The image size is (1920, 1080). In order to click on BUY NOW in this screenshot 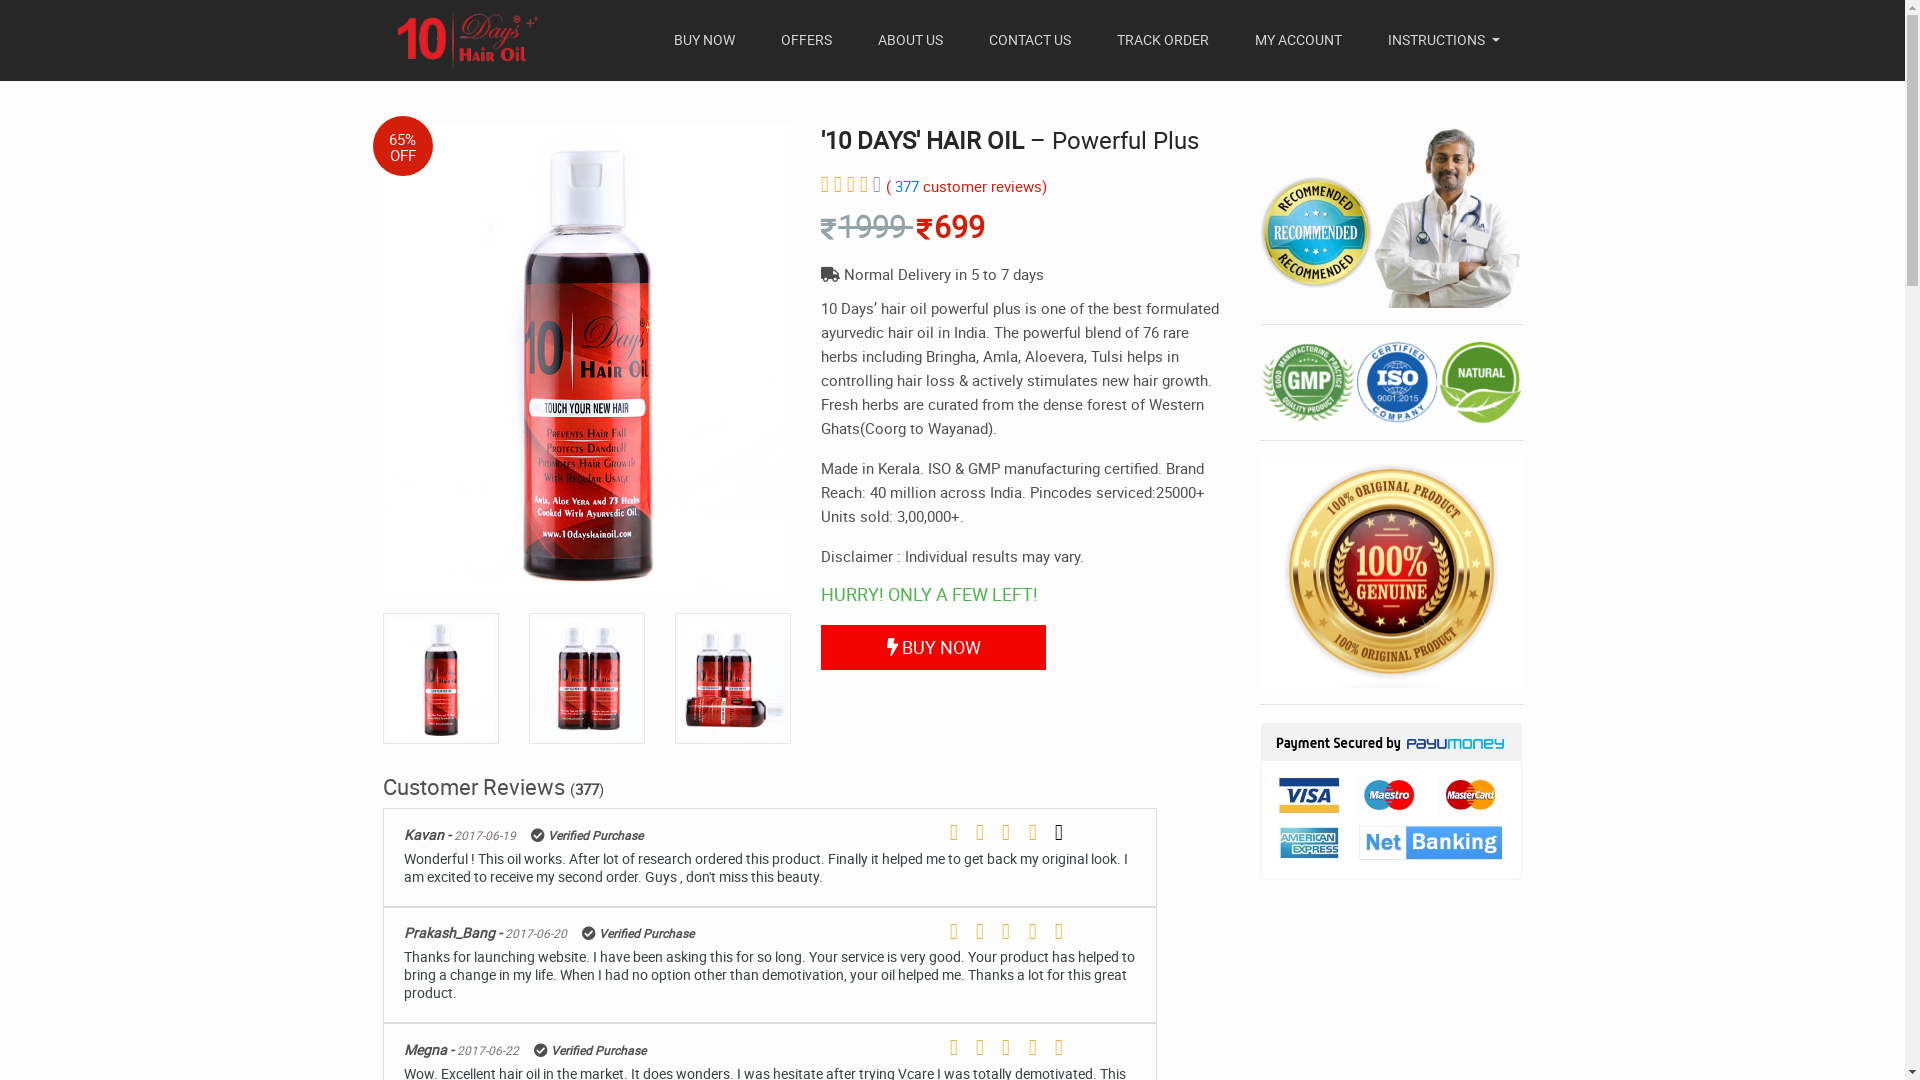, I will do `click(934, 648)`.